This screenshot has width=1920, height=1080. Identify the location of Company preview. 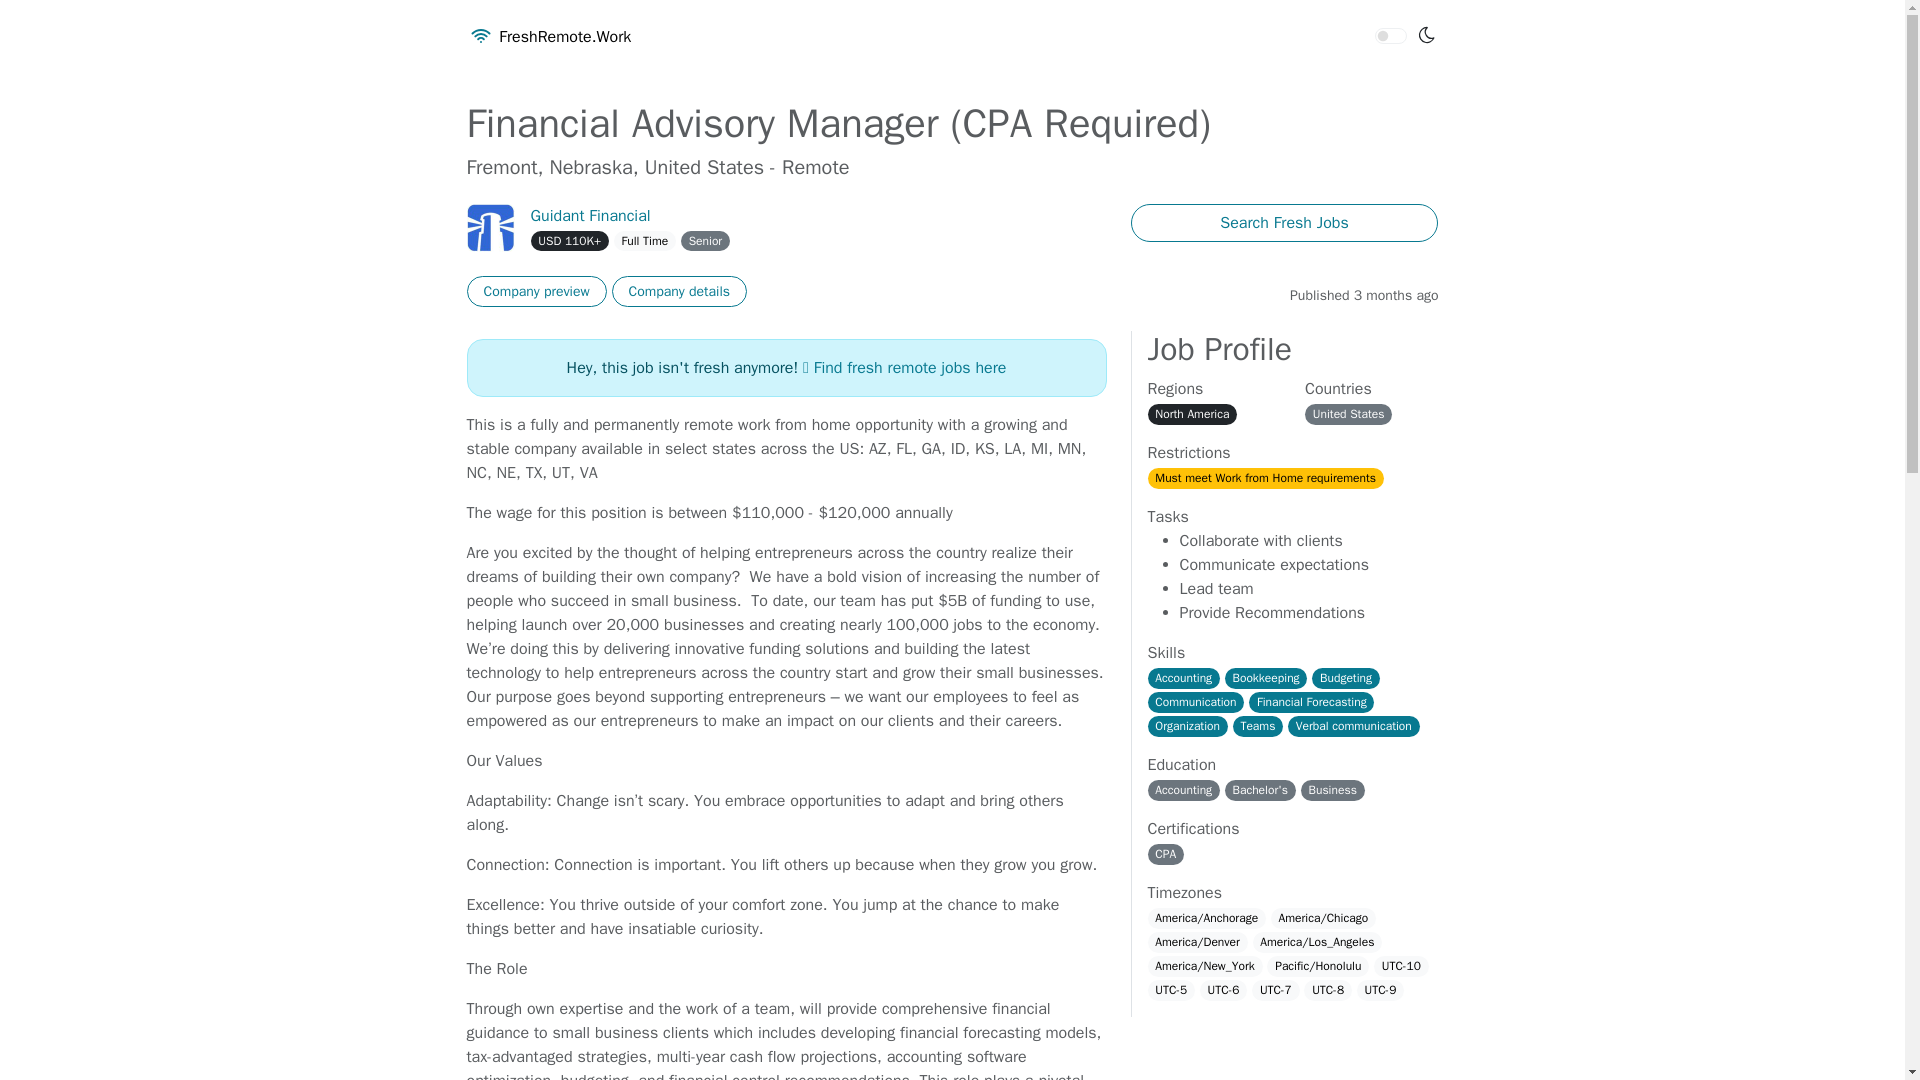
(536, 291).